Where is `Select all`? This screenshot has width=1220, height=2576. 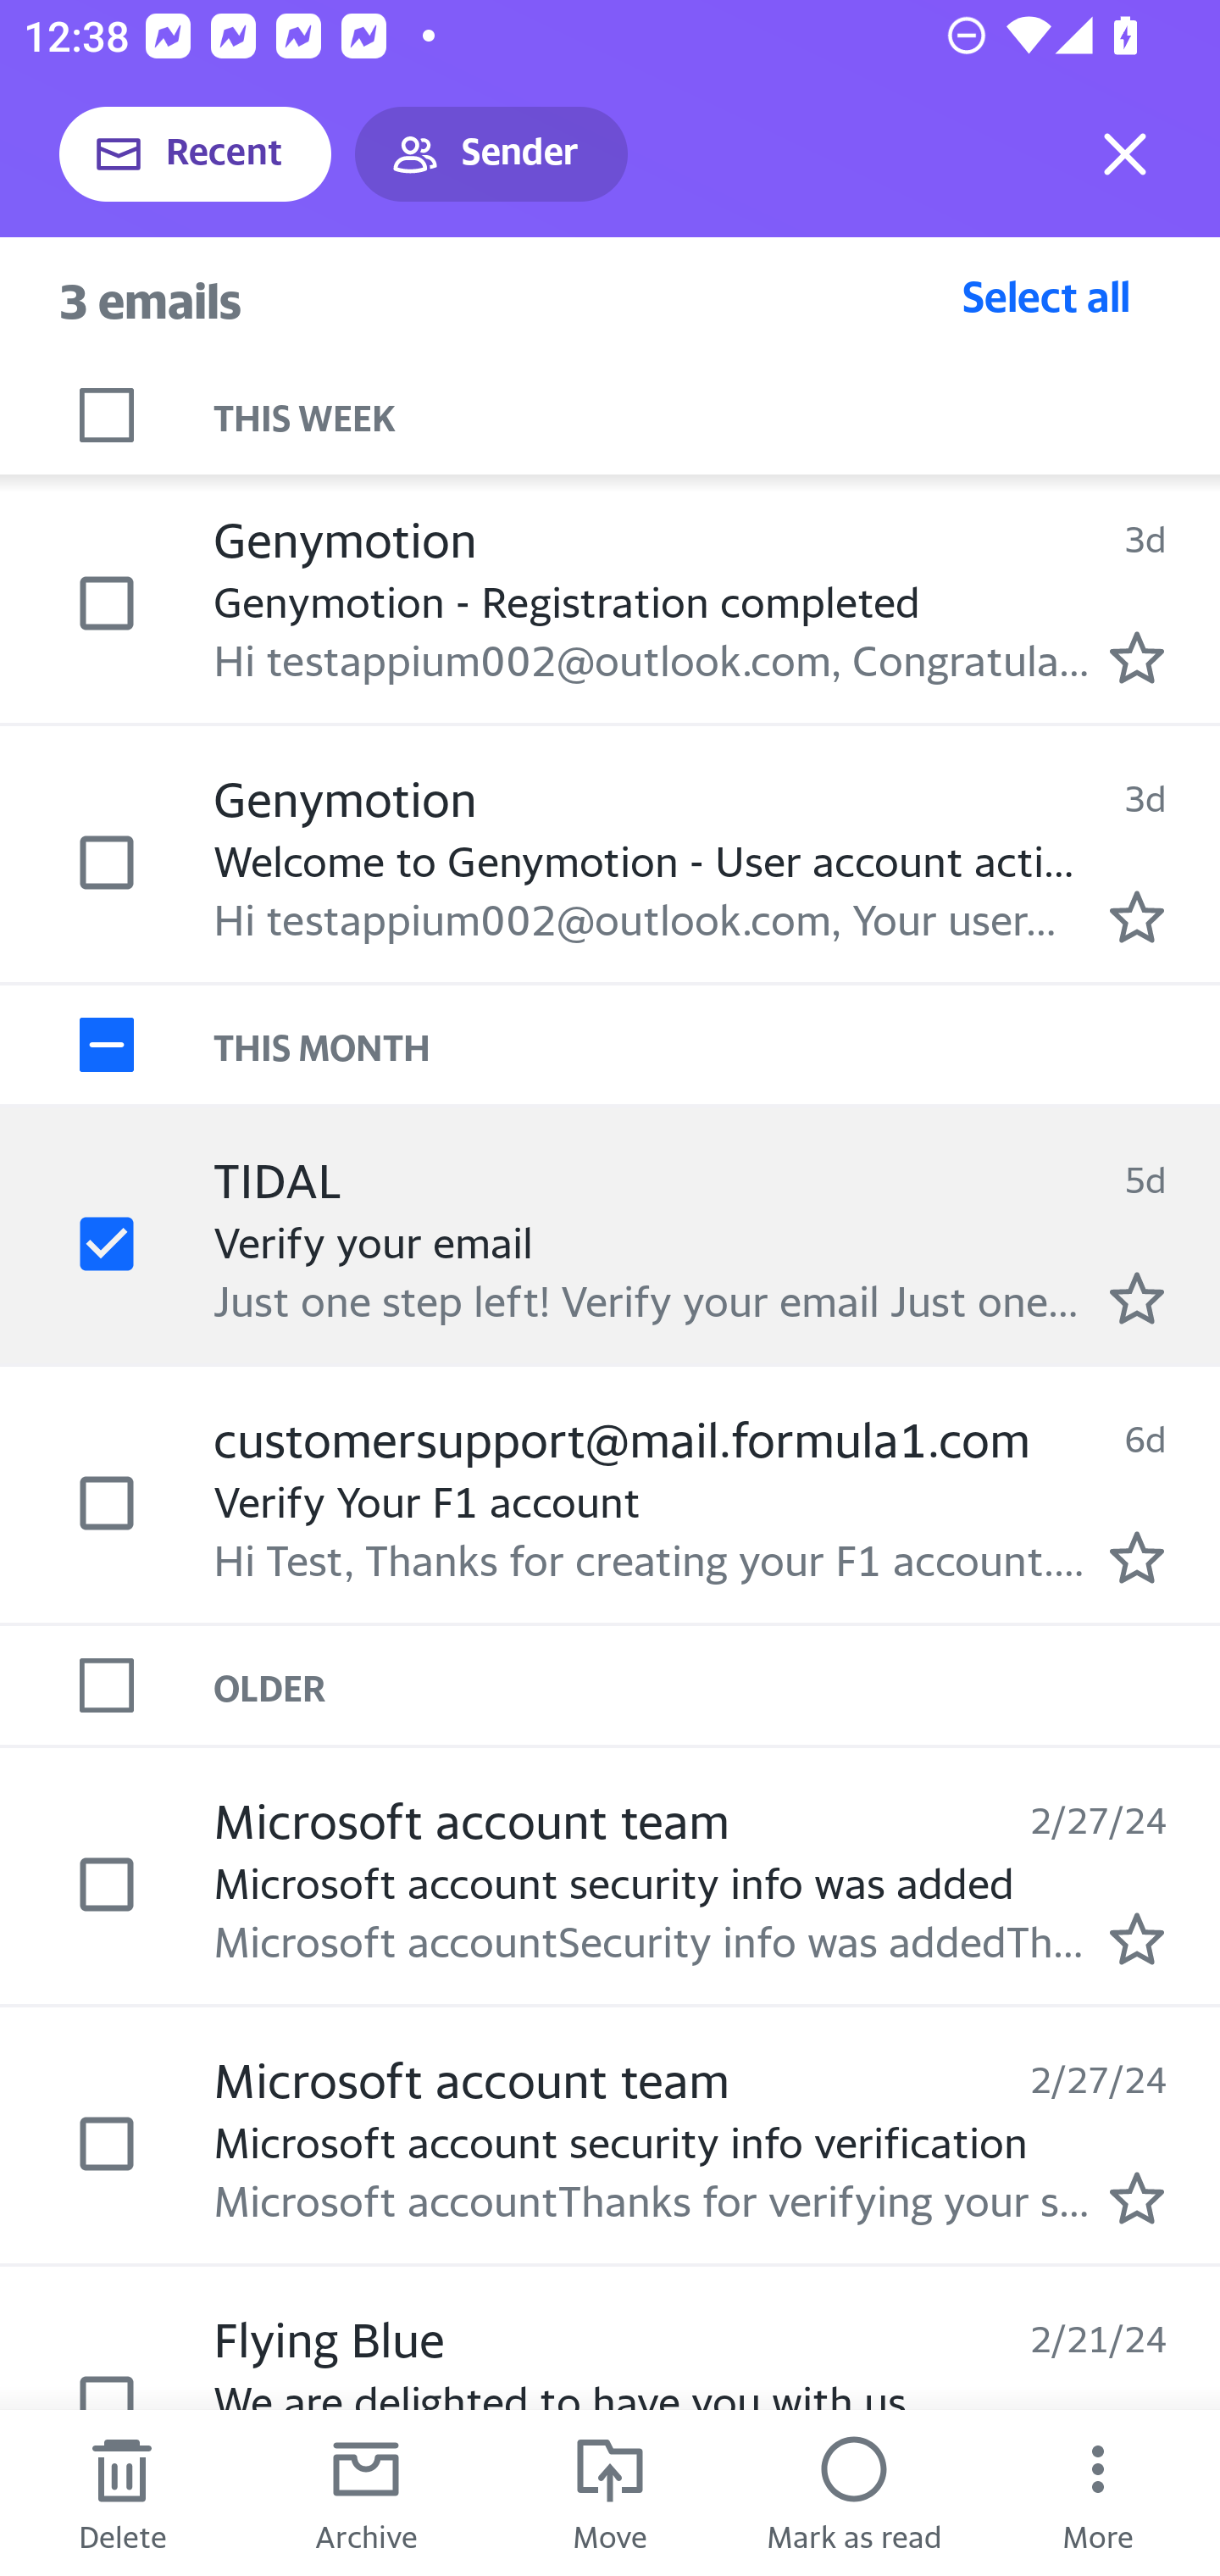 Select all is located at coordinates (1046, 296).